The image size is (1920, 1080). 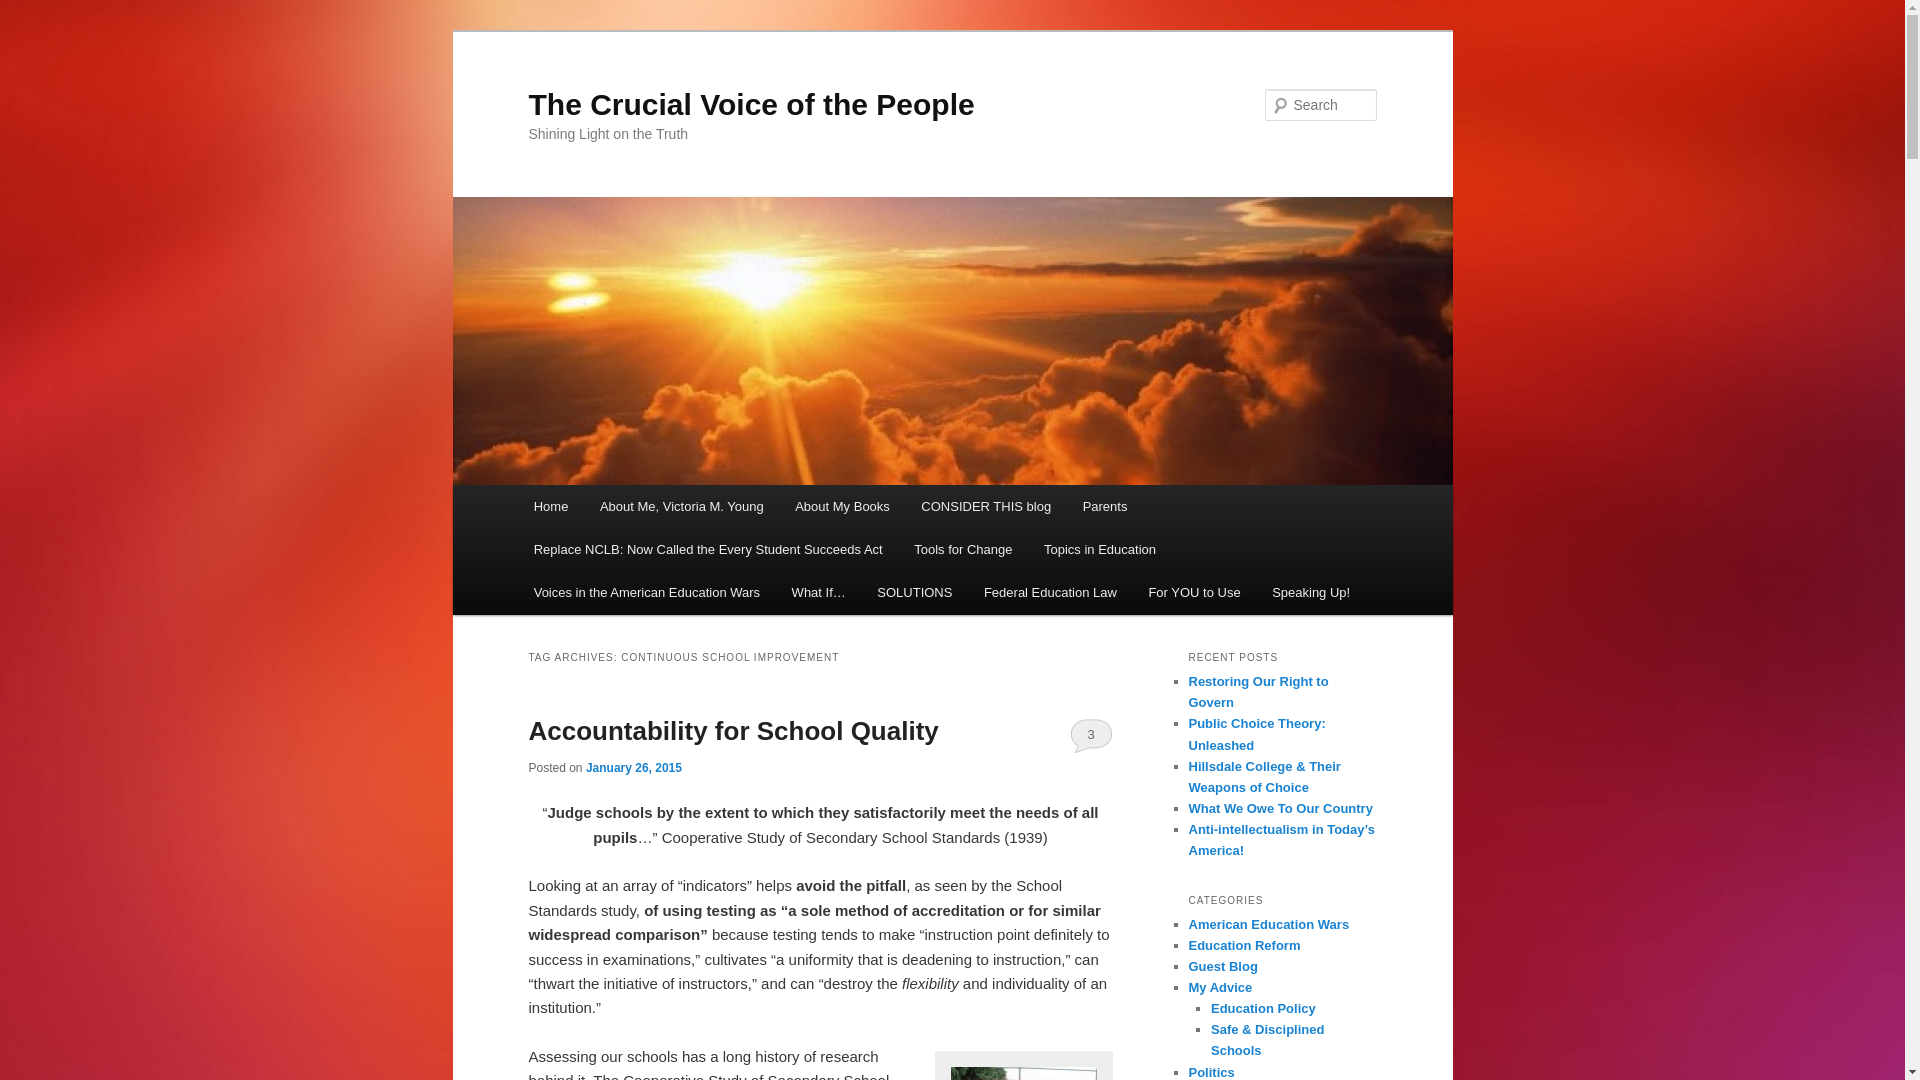 What do you see at coordinates (1050, 592) in the screenshot?
I see `Federal Education Law` at bounding box center [1050, 592].